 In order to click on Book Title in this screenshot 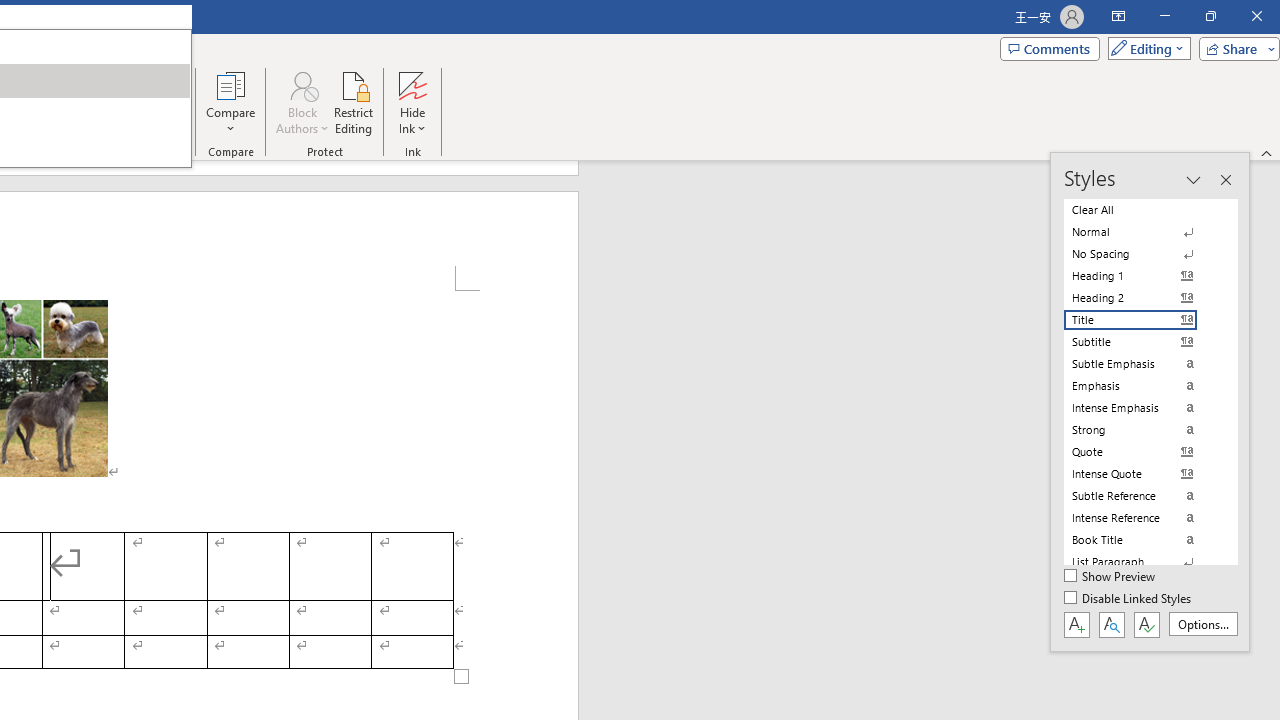, I will do `click(1142, 540)`.